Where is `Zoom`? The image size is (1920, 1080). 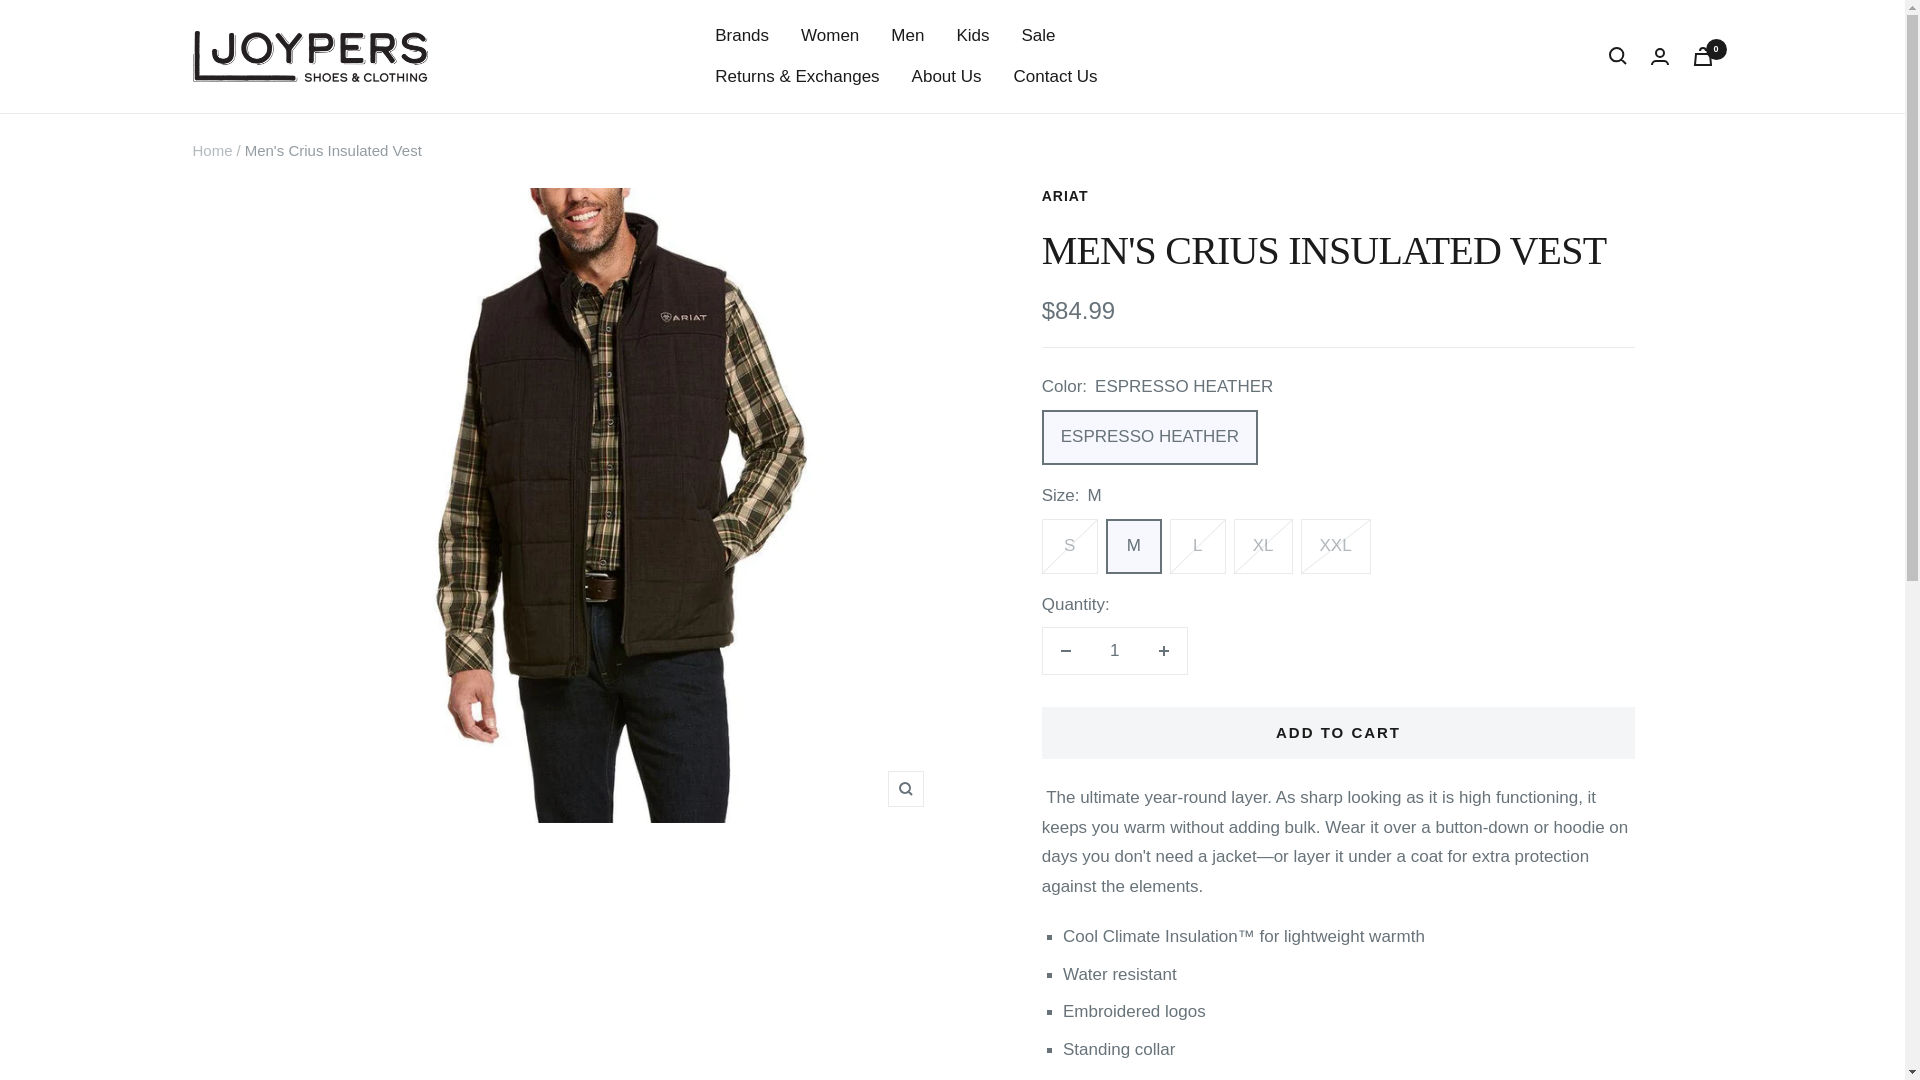
Zoom is located at coordinates (905, 788).